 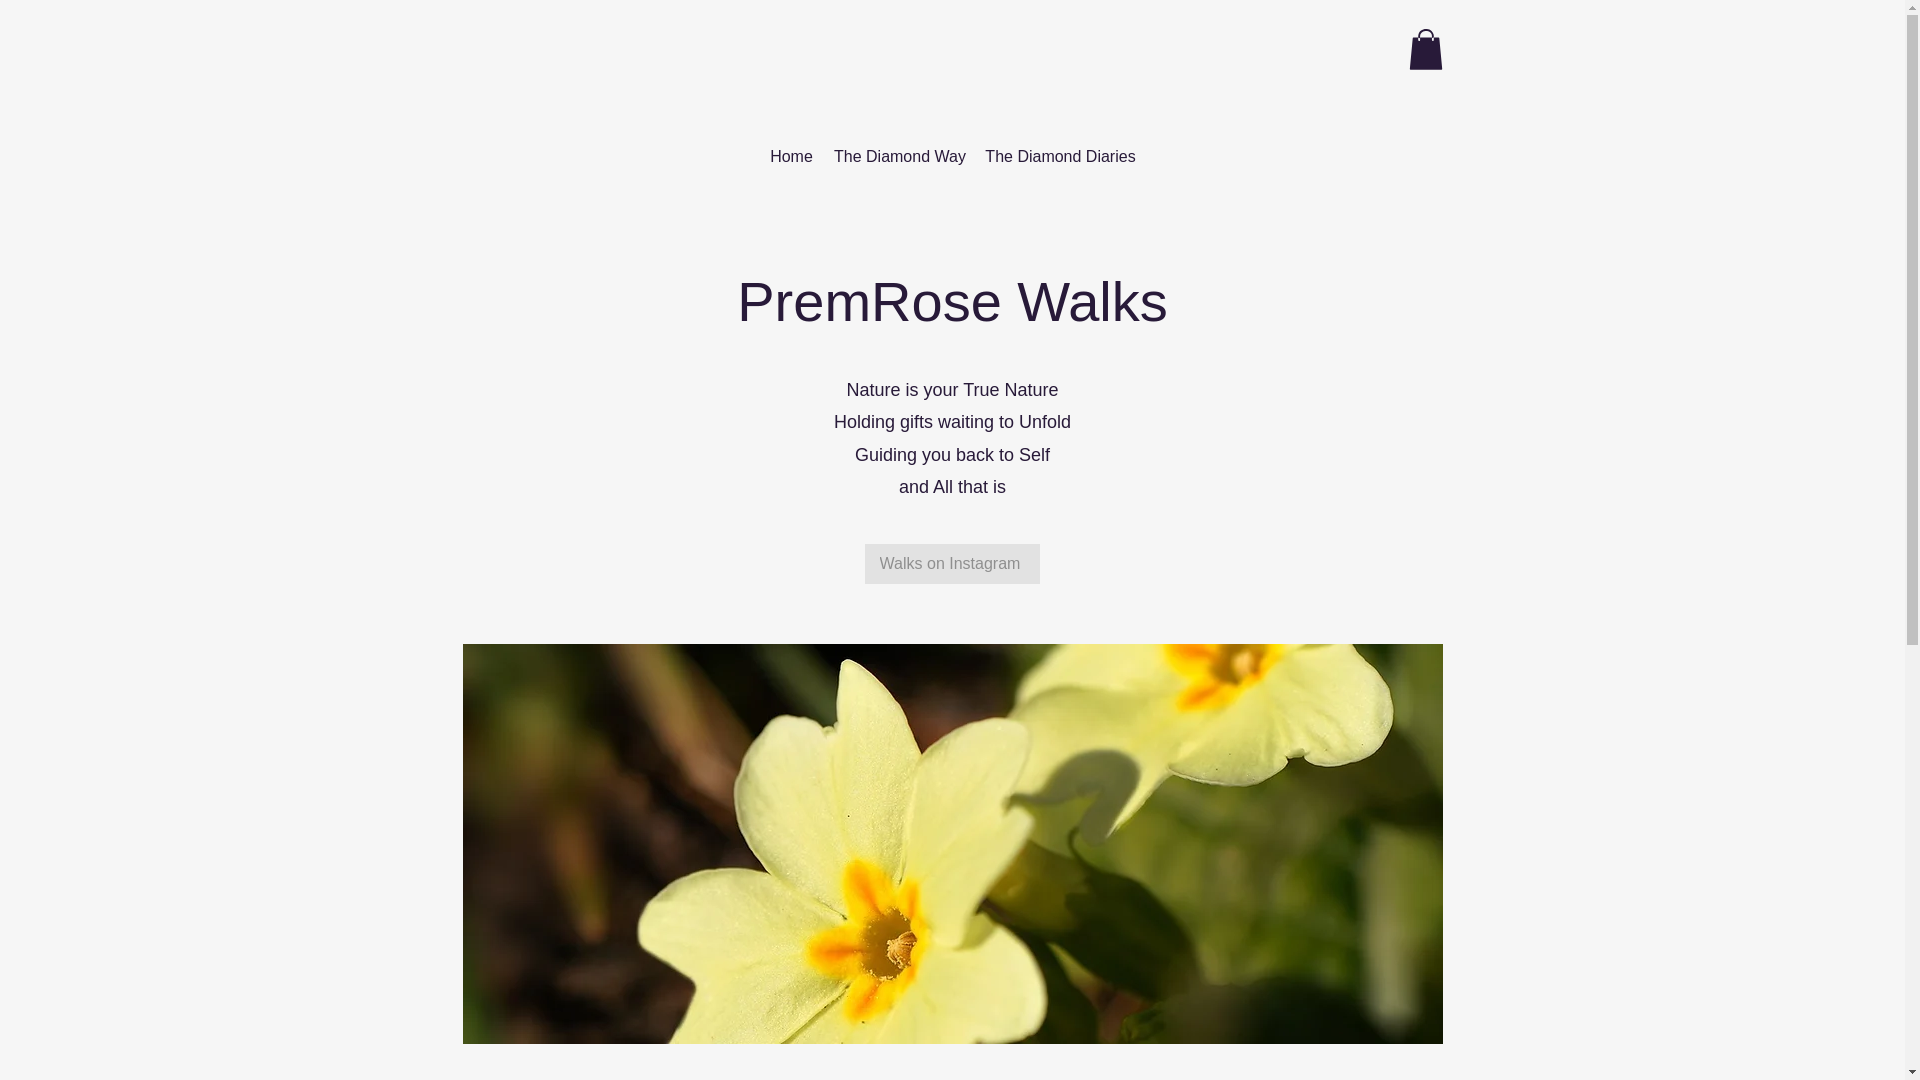 I want to click on The Diamond Way, so click(x=899, y=156).